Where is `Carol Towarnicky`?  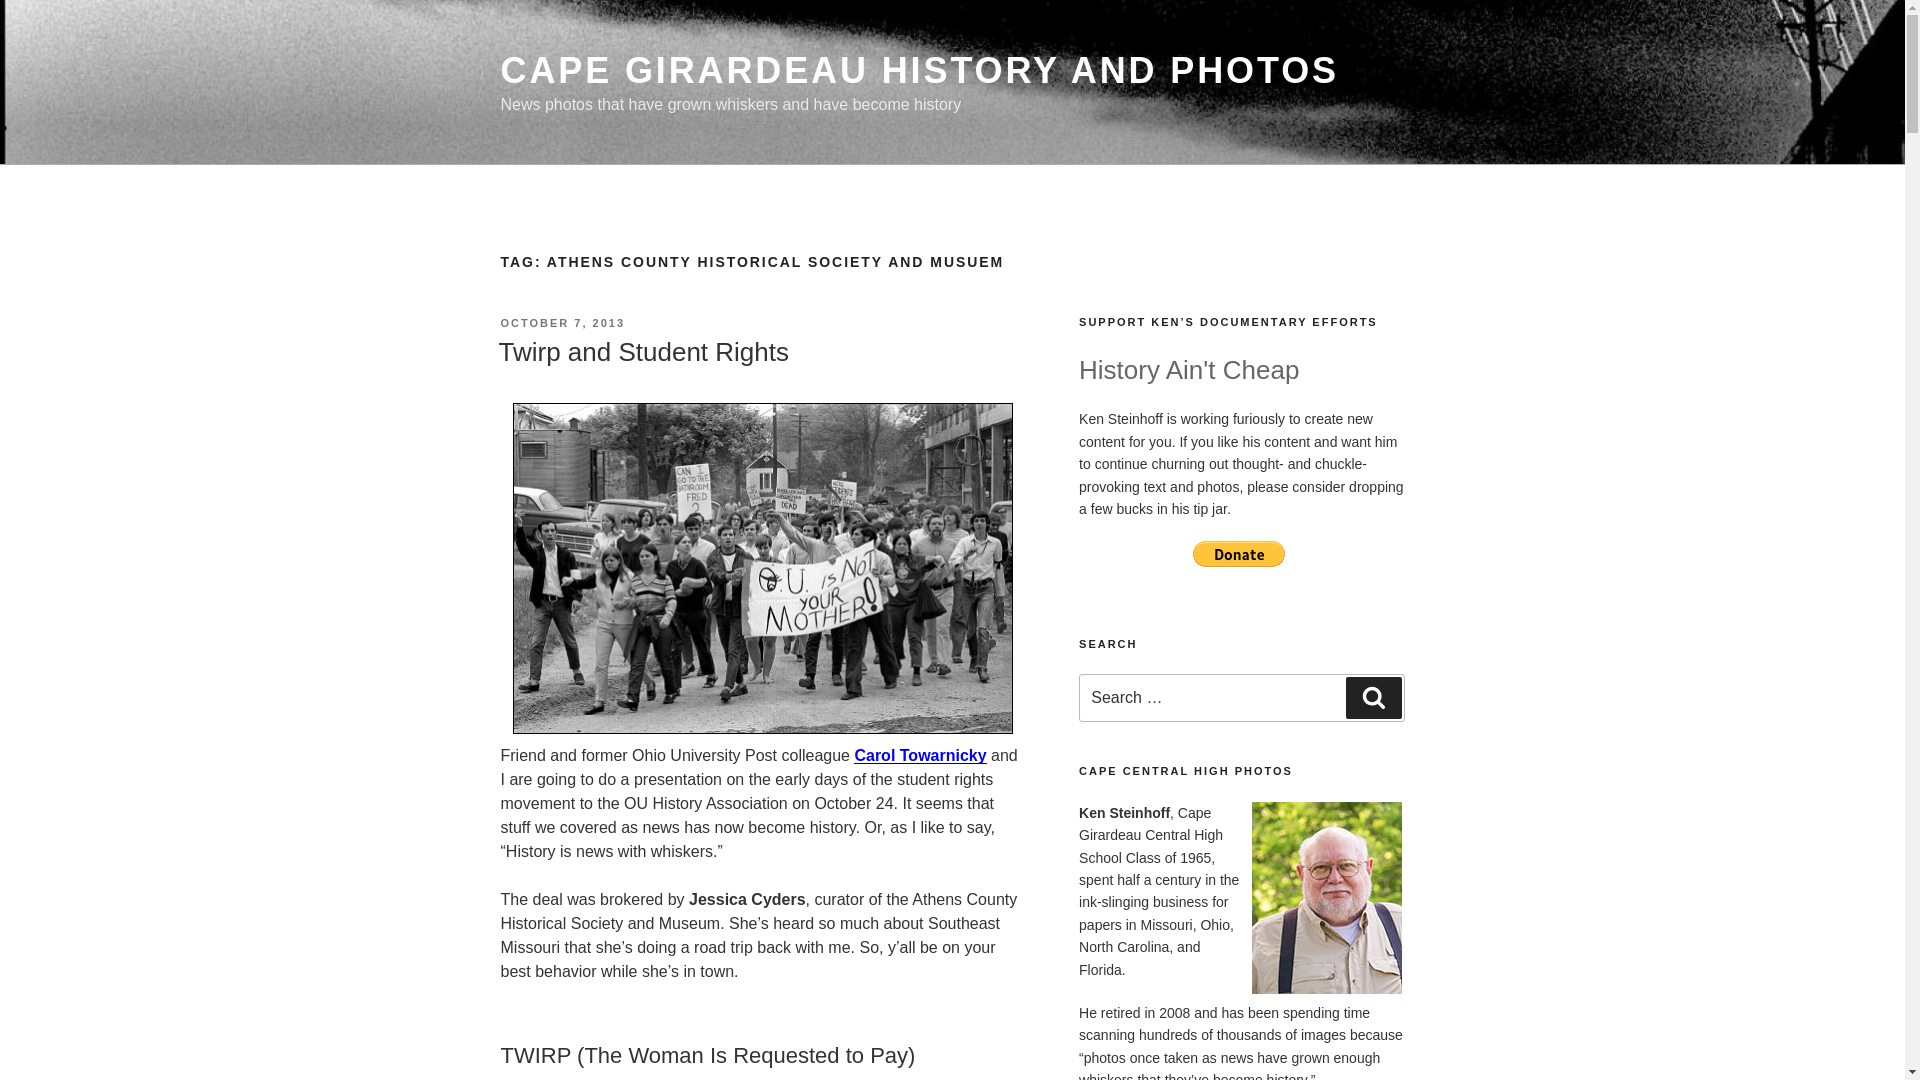
Carol Towarnicky is located at coordinates (920, 755).